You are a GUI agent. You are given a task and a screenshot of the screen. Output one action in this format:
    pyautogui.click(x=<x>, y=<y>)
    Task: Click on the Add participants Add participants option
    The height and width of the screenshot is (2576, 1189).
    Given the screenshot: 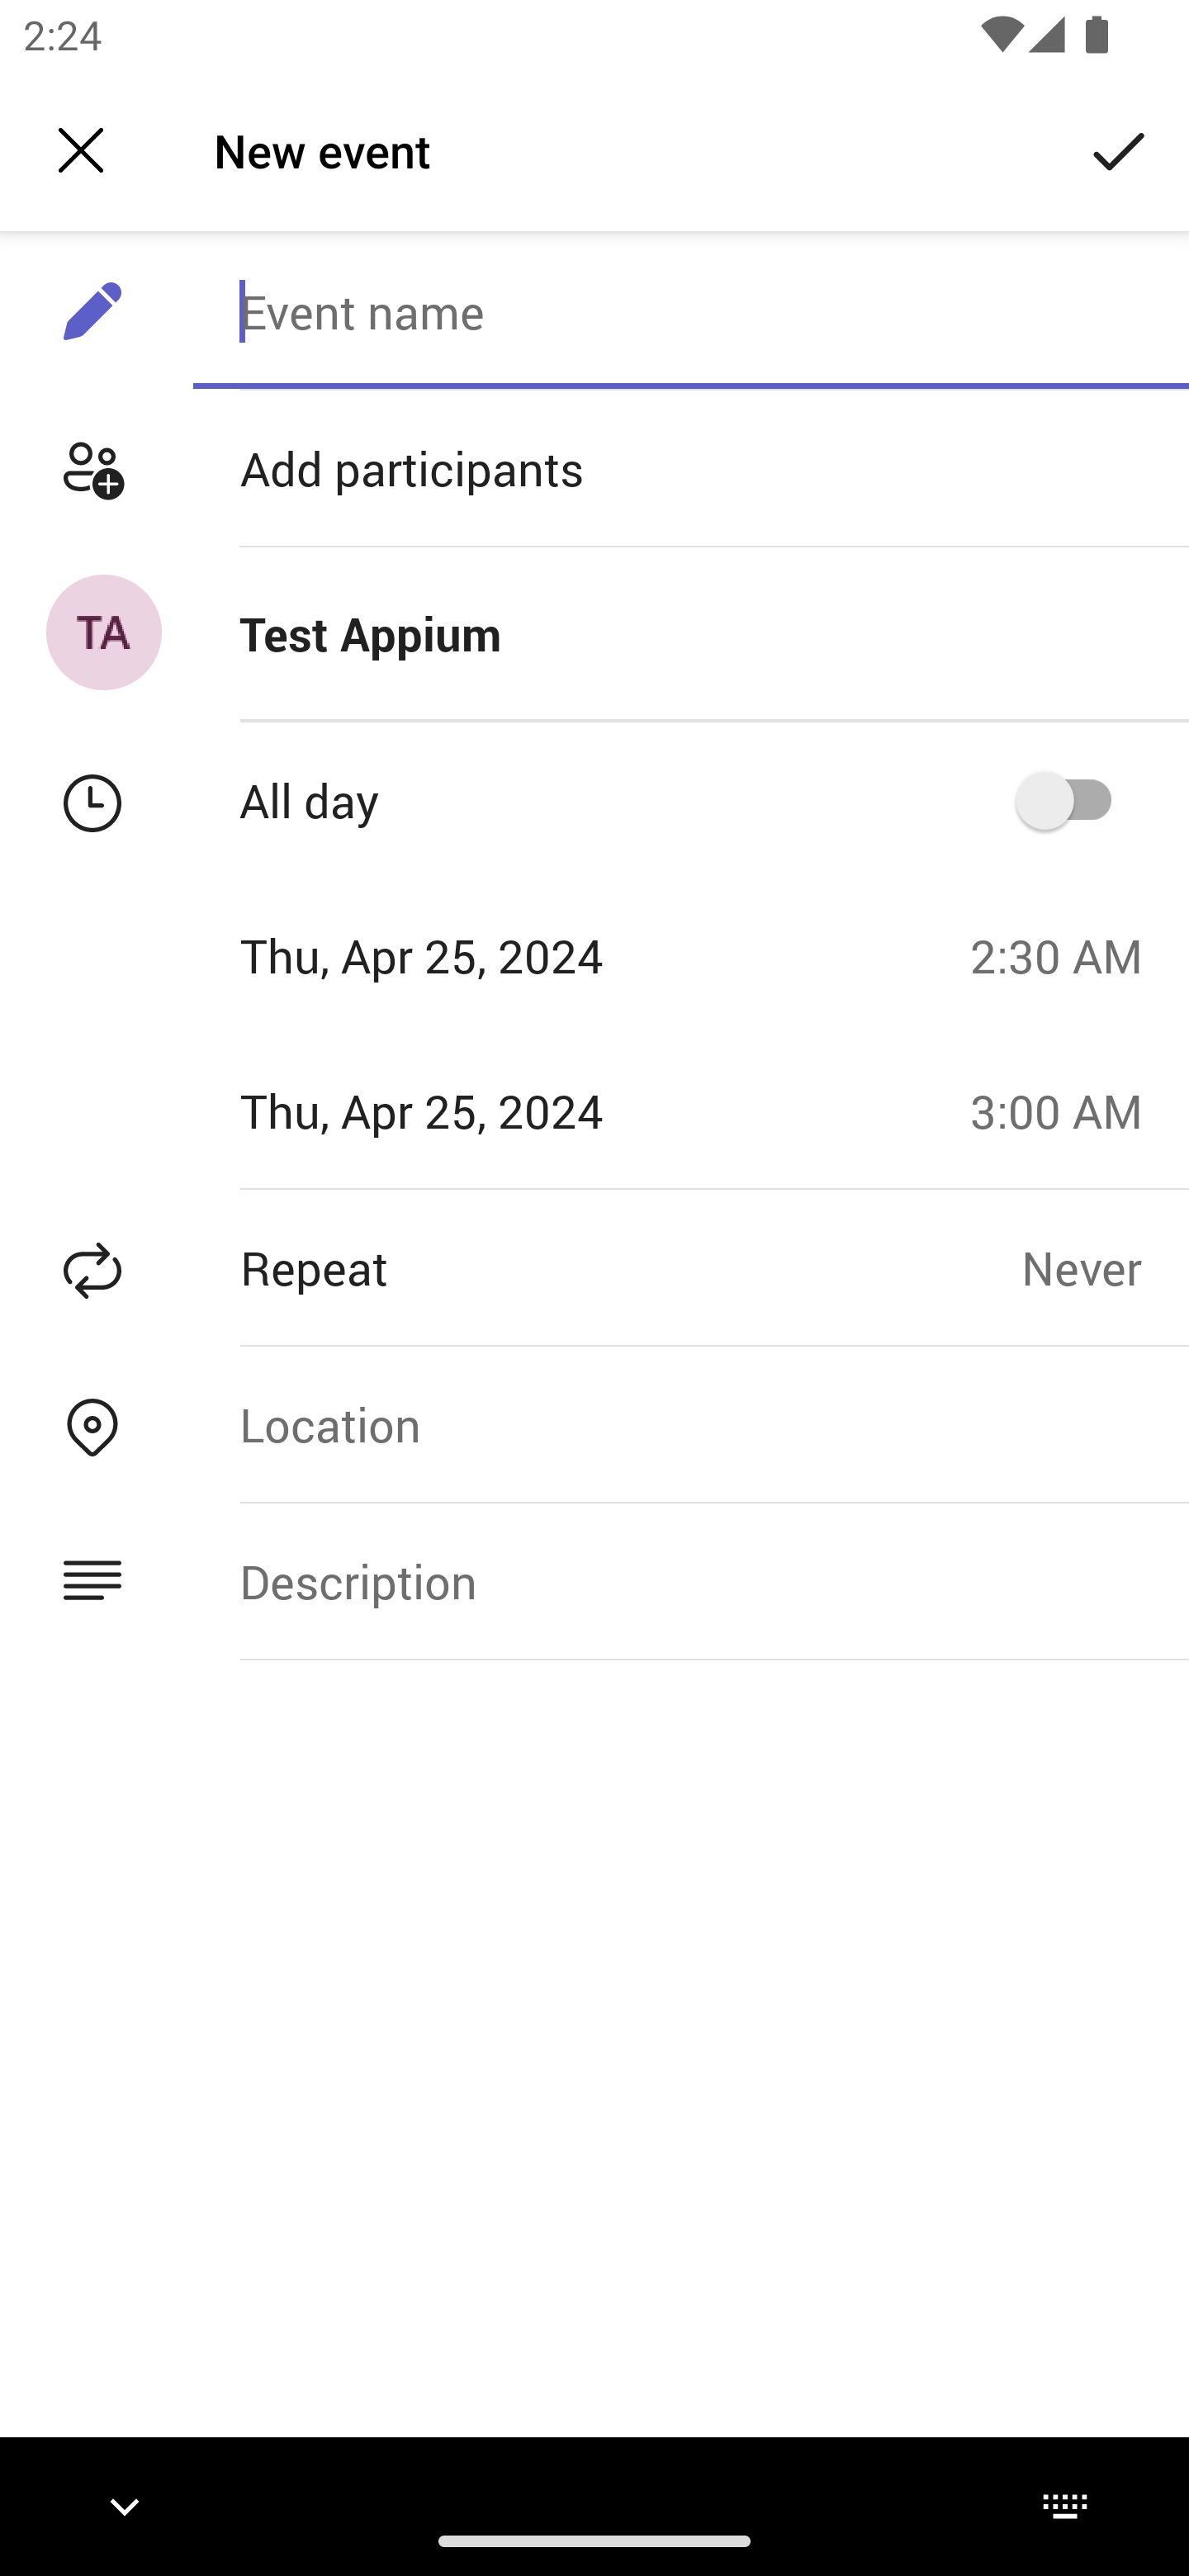 What is the action you would take?
    pyautogui.click(x=594, y=469)
    